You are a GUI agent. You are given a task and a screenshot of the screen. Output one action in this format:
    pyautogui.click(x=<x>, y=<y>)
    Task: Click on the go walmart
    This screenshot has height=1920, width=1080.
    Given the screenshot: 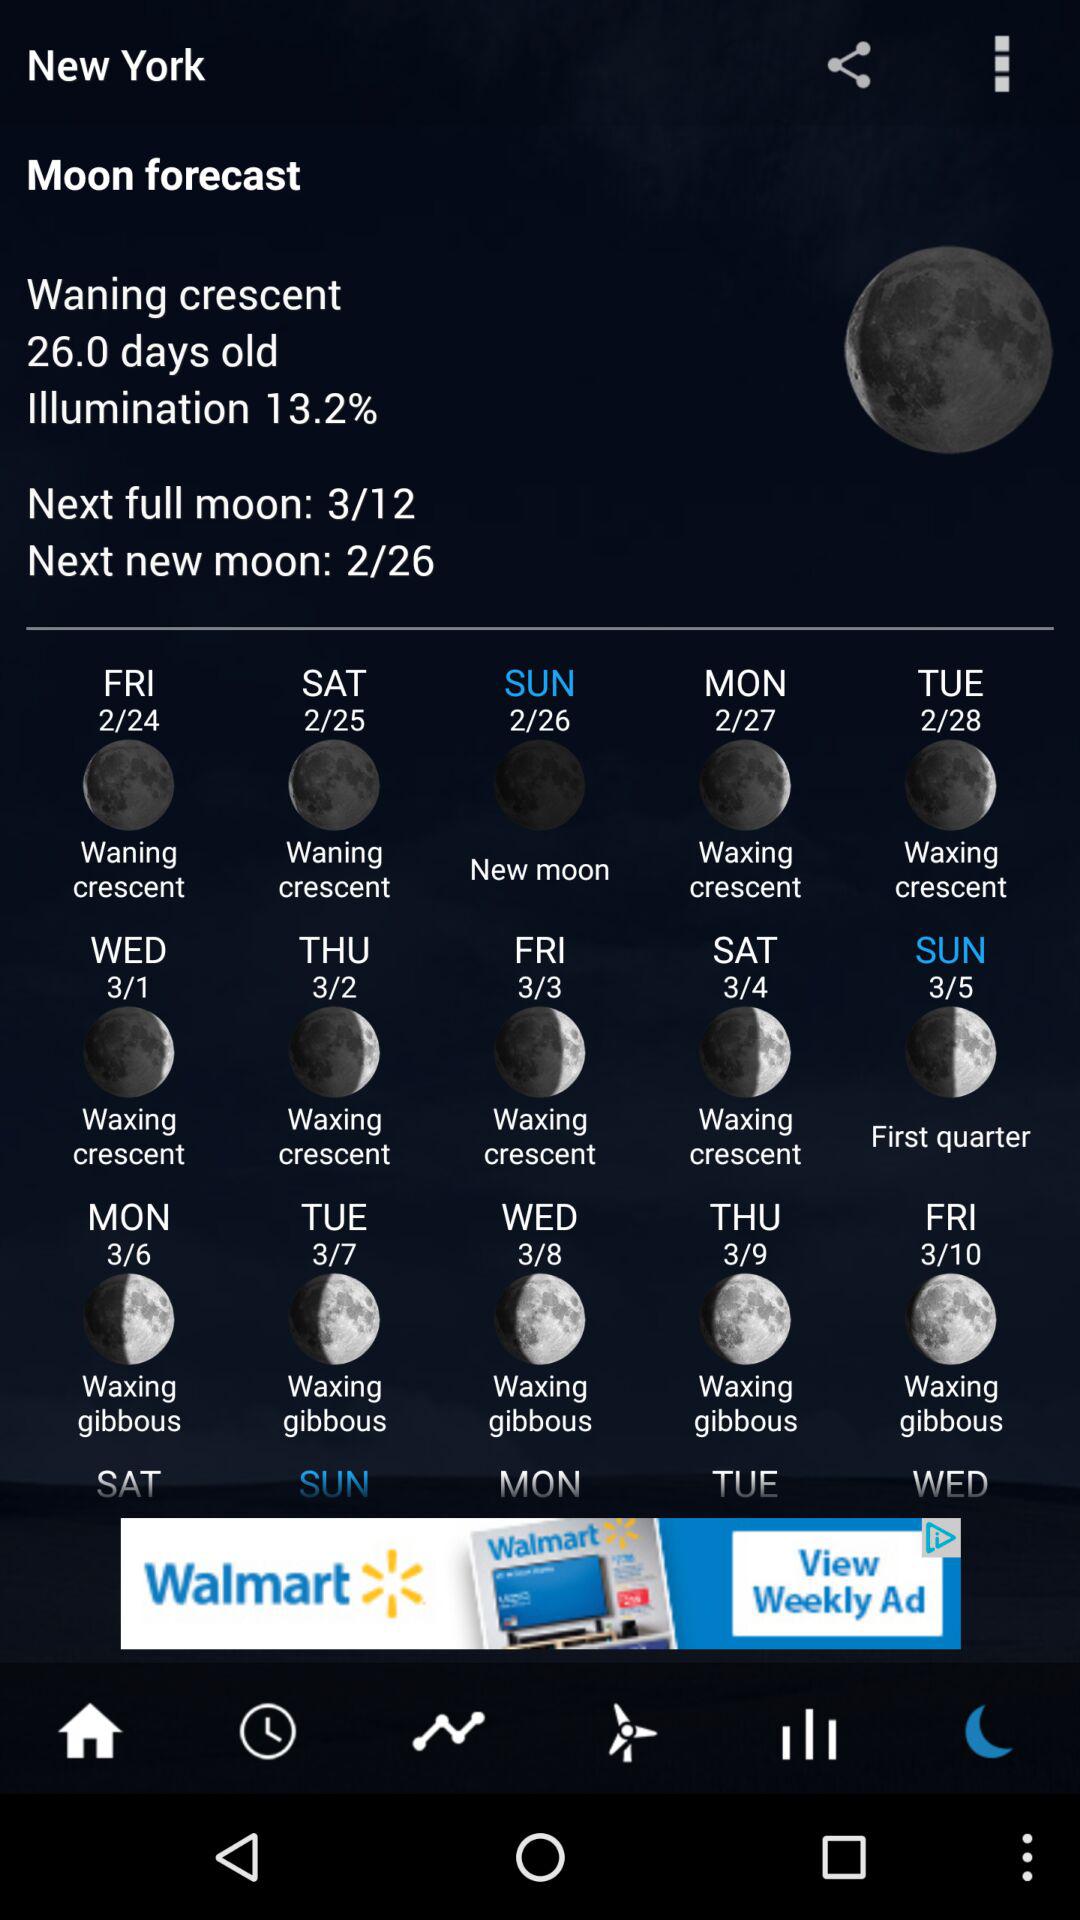 What is the action you would take?
    pyautogui.click(x=540, y=1584)
    